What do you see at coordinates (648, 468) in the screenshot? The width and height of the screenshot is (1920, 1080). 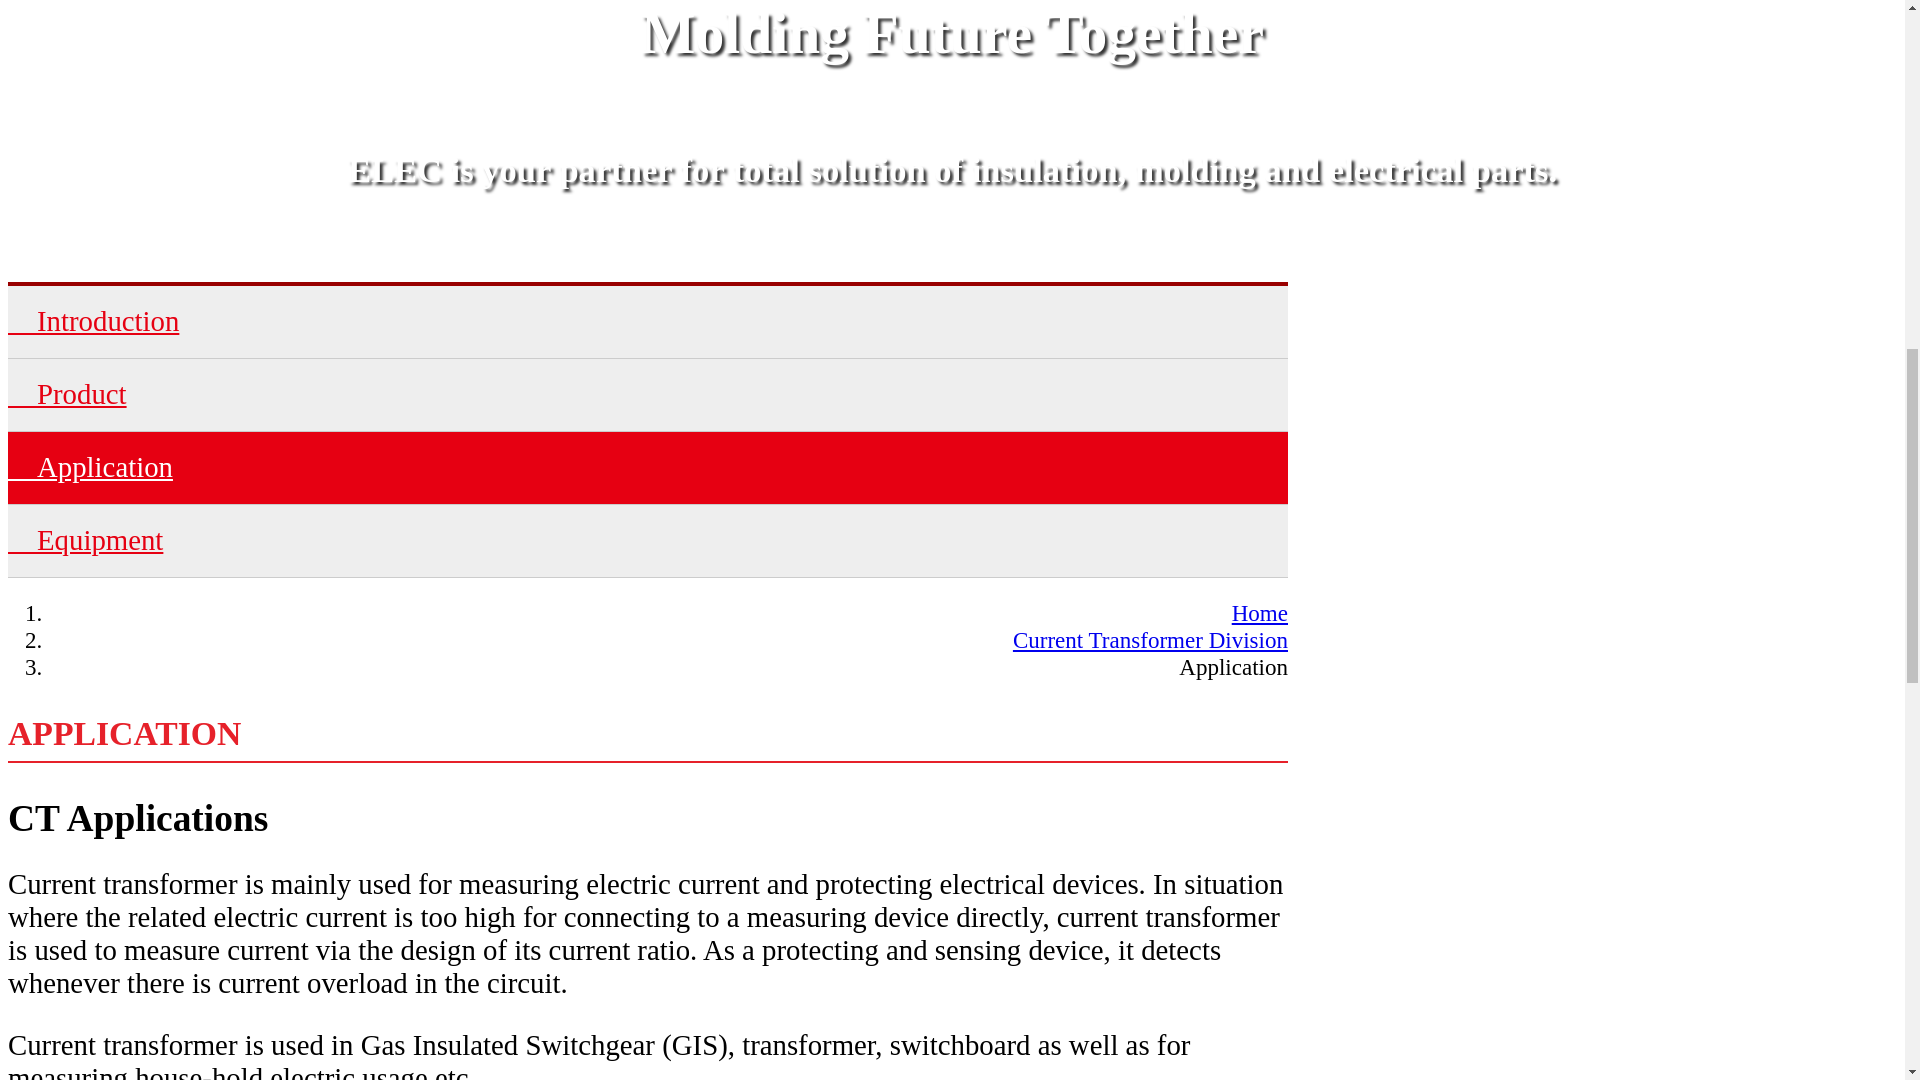 I see `Application` at bounding box center [648, 468].